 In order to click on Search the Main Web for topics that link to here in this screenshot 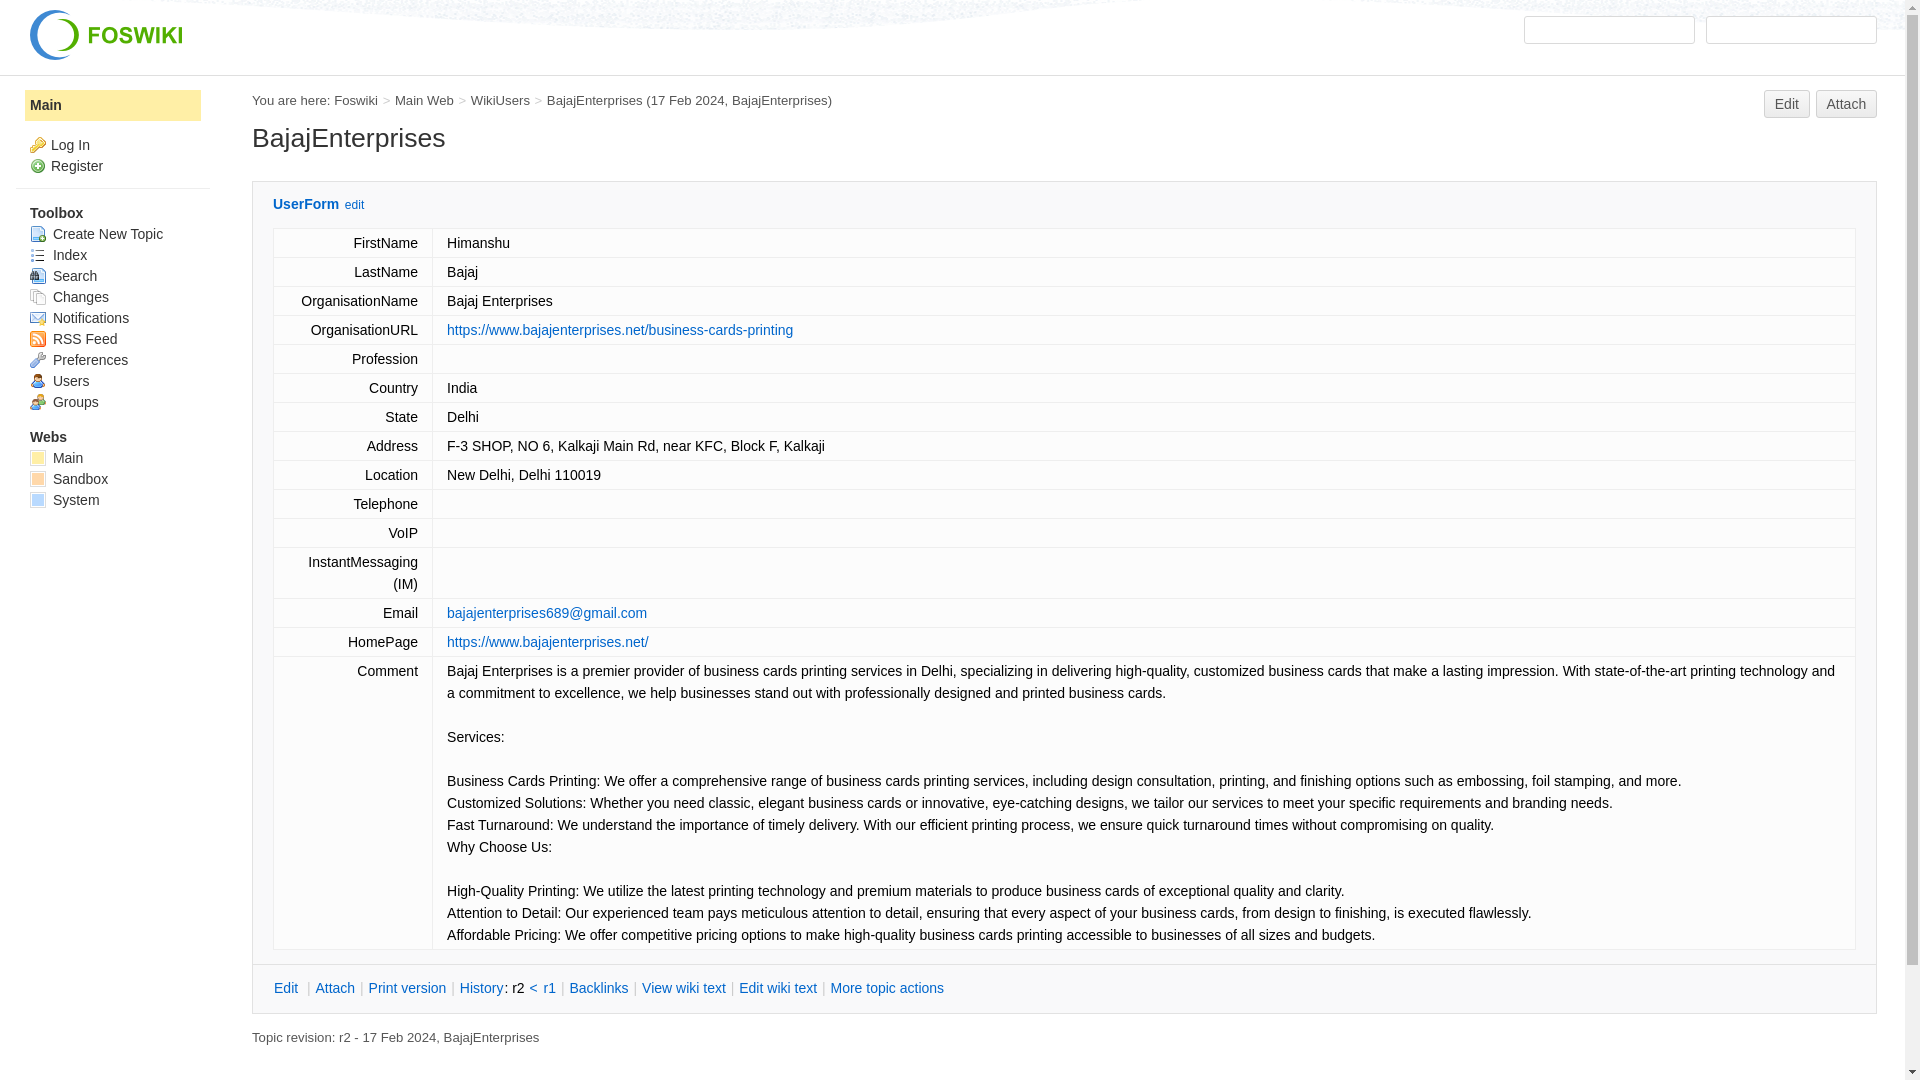, I will do `click(598, 988)`.